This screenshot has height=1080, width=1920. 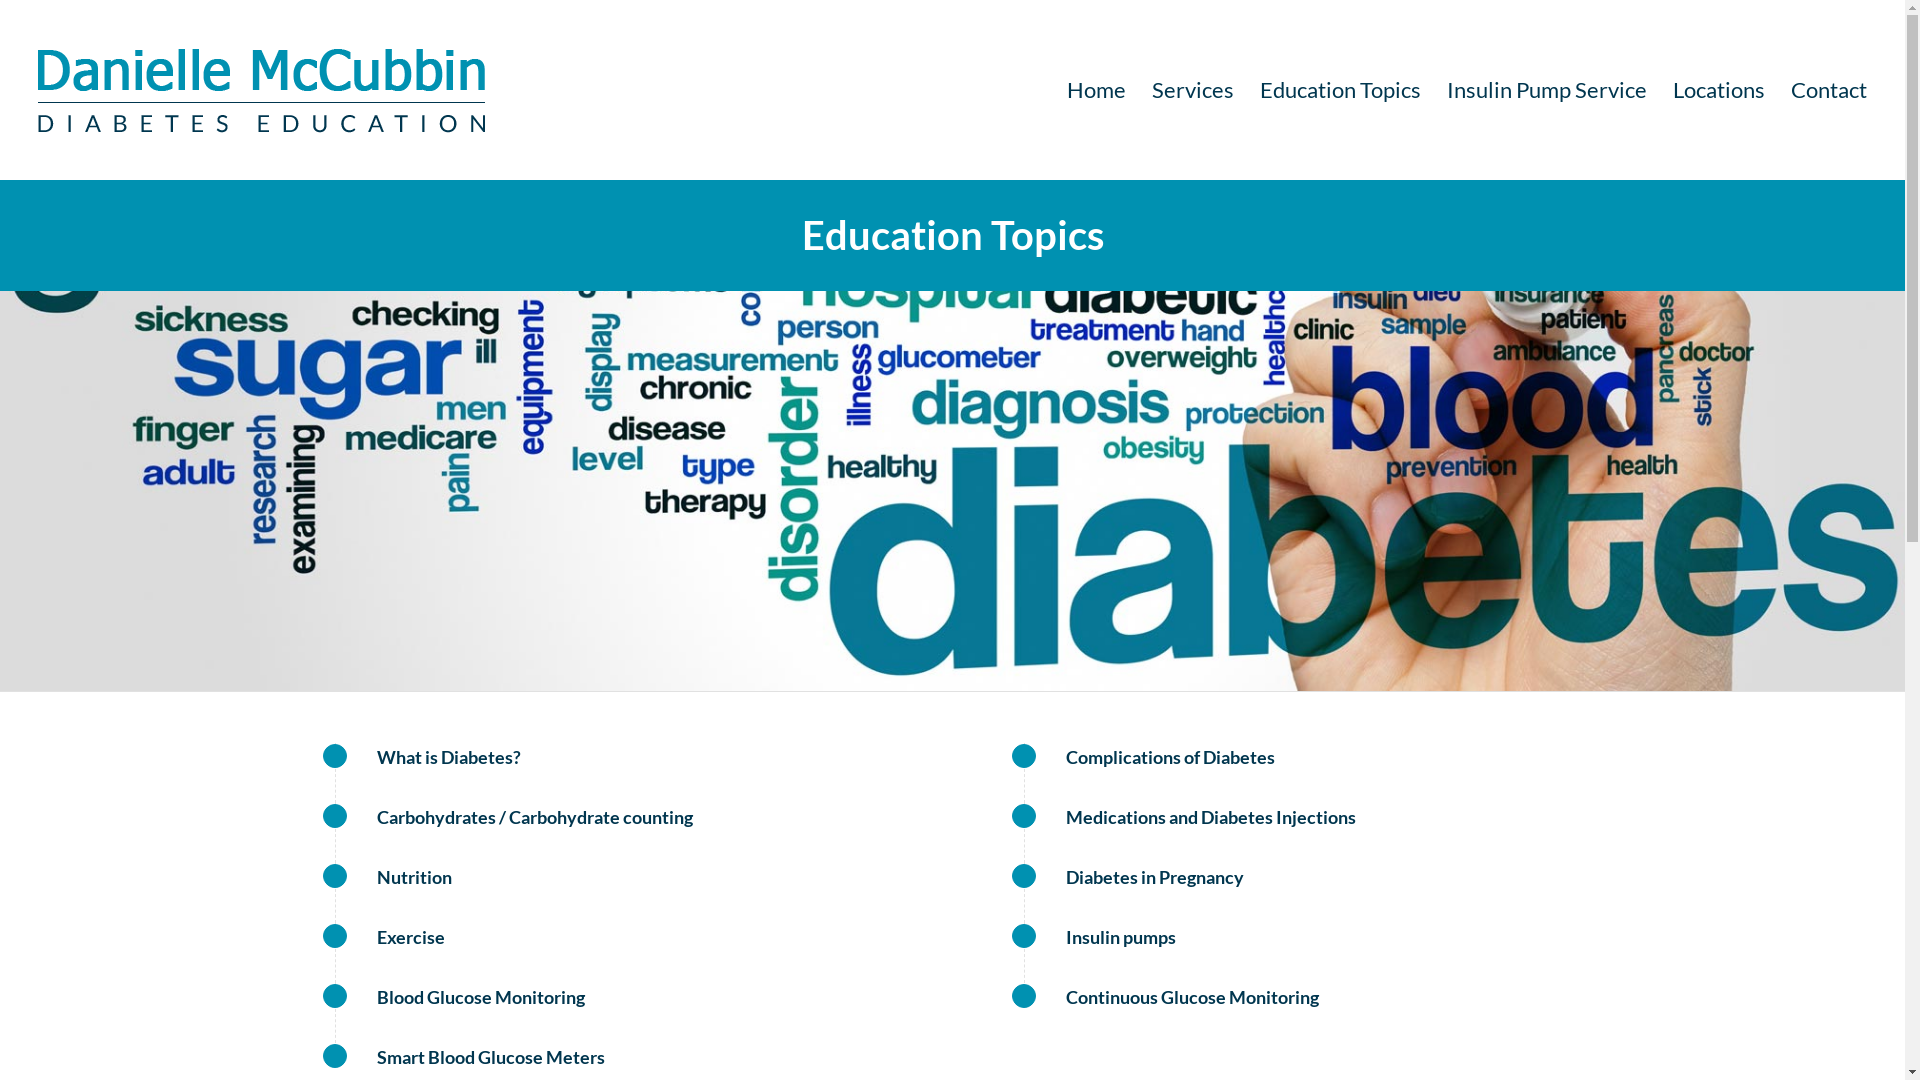 I want to click on Carbohydrates / Carbohydrate counting, so click(x=334, y=816).